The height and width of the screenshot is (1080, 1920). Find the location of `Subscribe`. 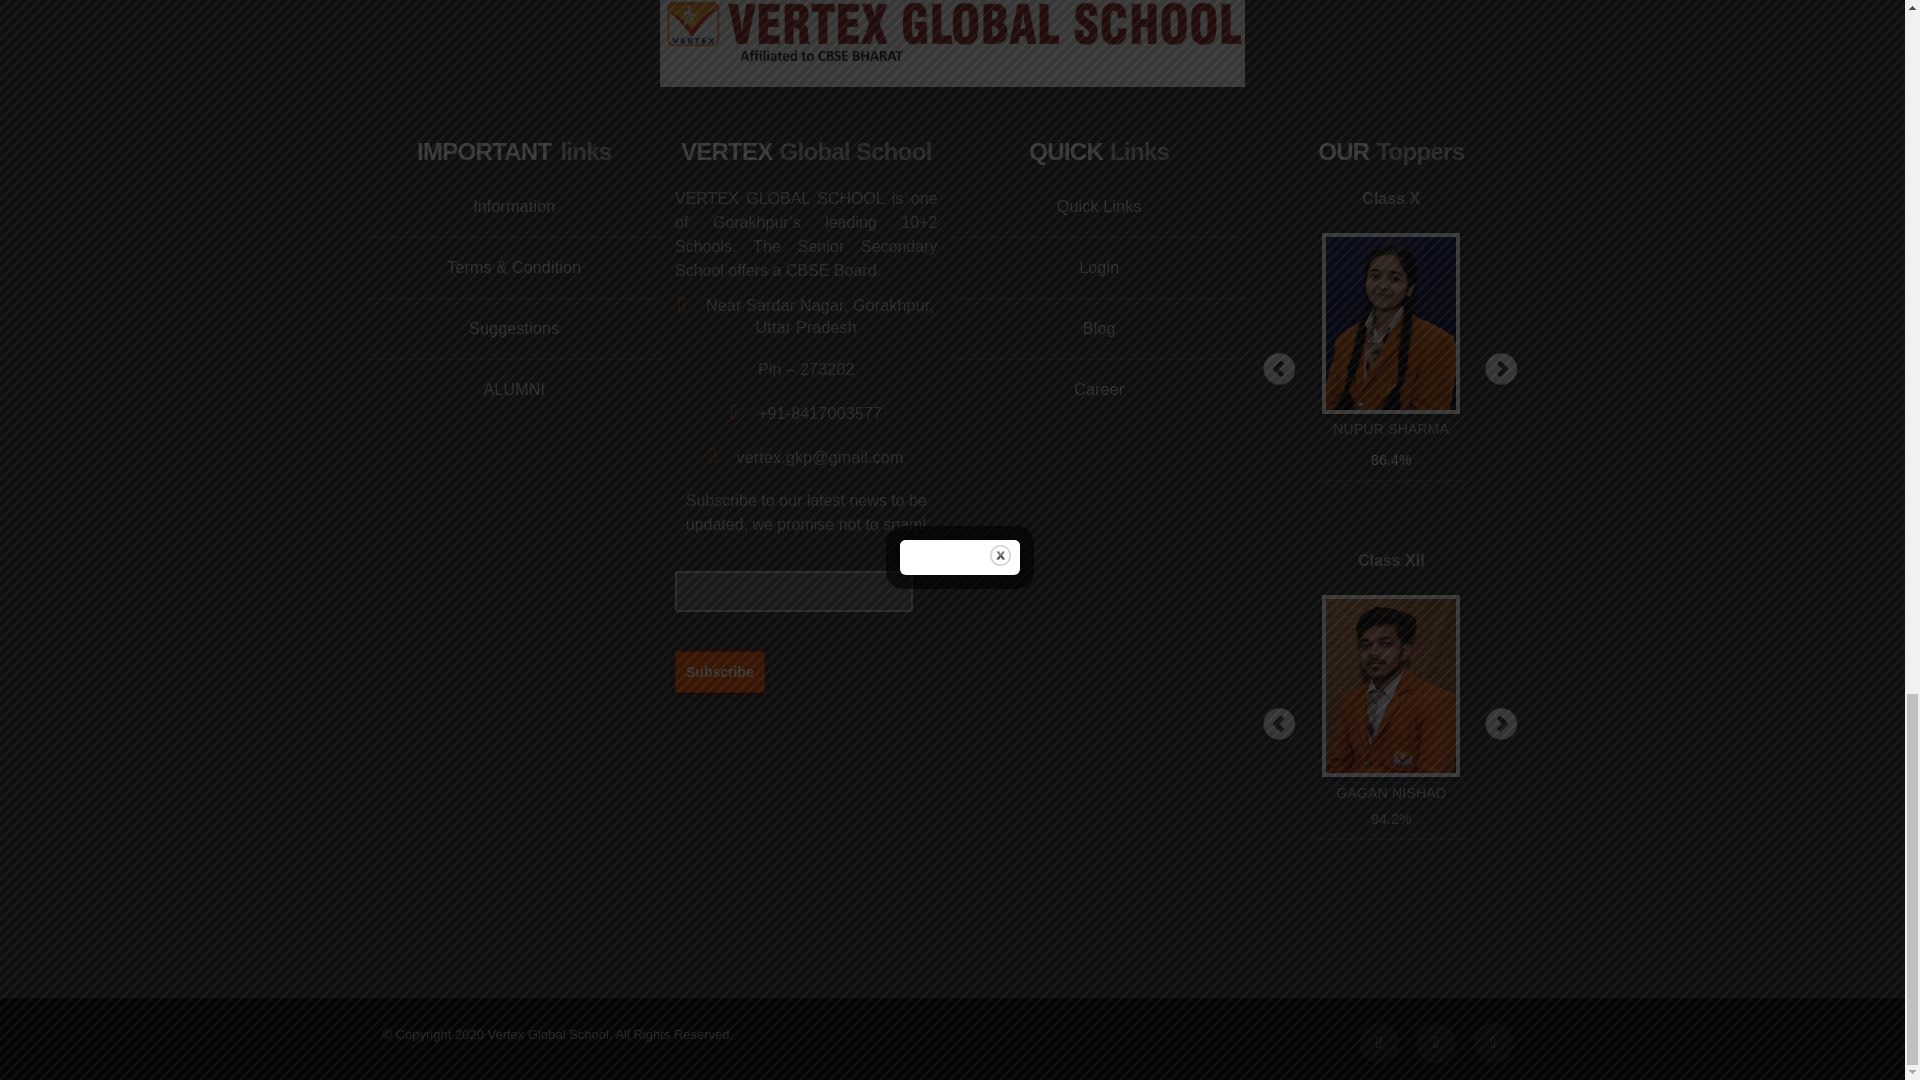

Subscribe is located at coordinates (720, 671).